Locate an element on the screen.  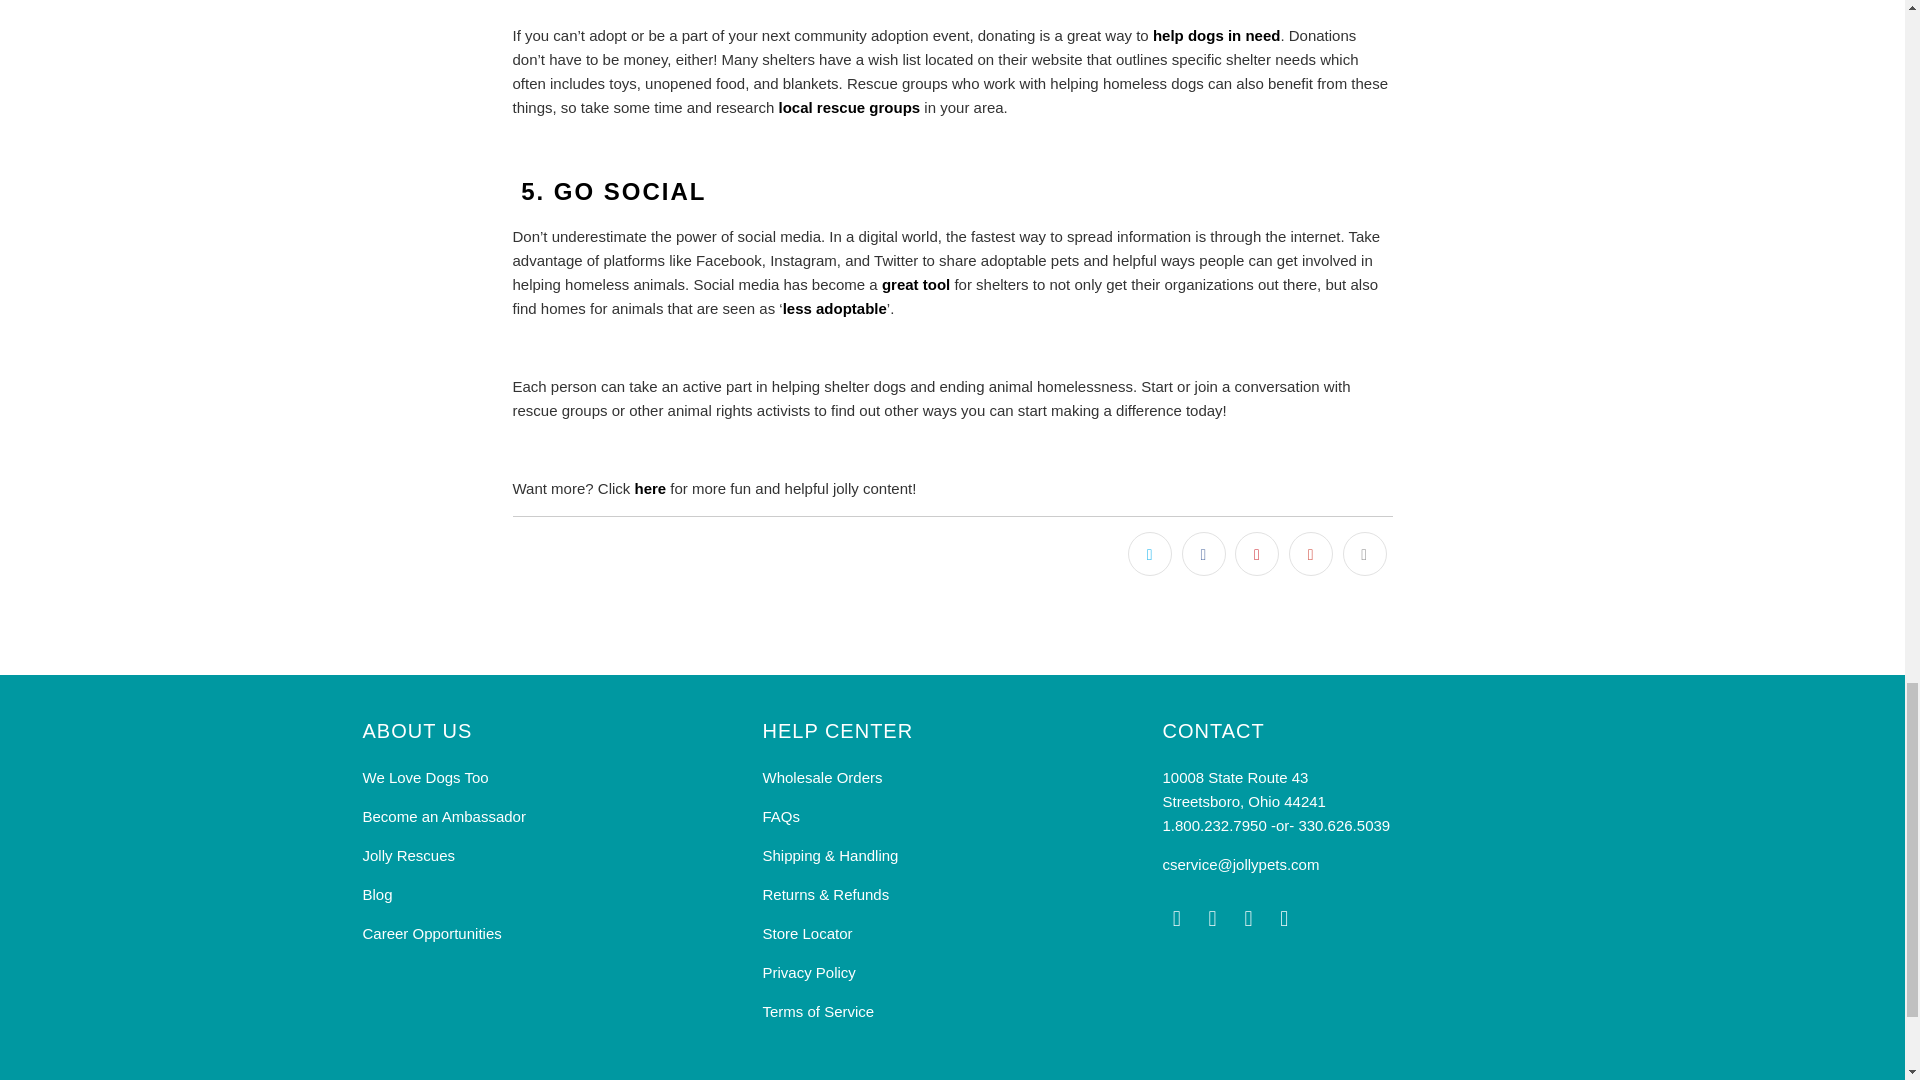
Jolly Pets Blog is located at coordinates (650, 488).